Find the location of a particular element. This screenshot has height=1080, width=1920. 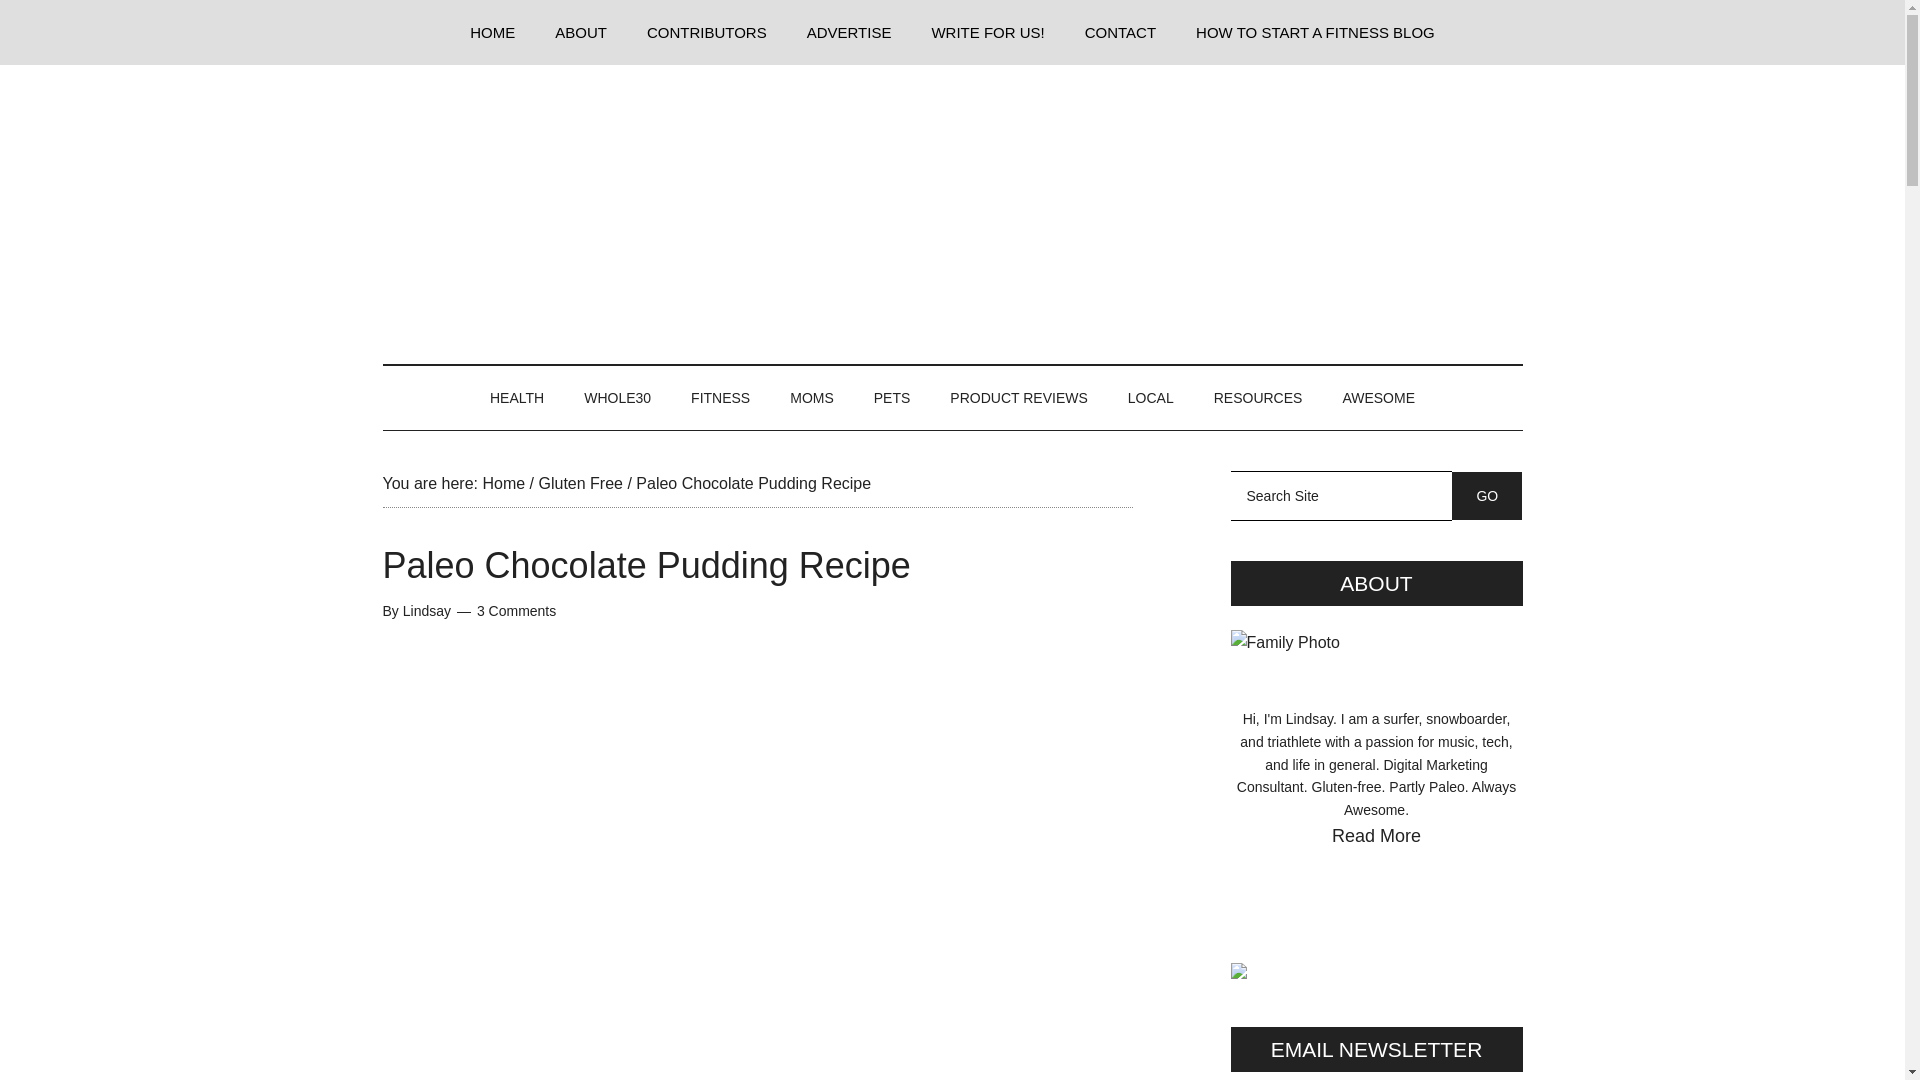

Go is located at coordinates (1486, 495).